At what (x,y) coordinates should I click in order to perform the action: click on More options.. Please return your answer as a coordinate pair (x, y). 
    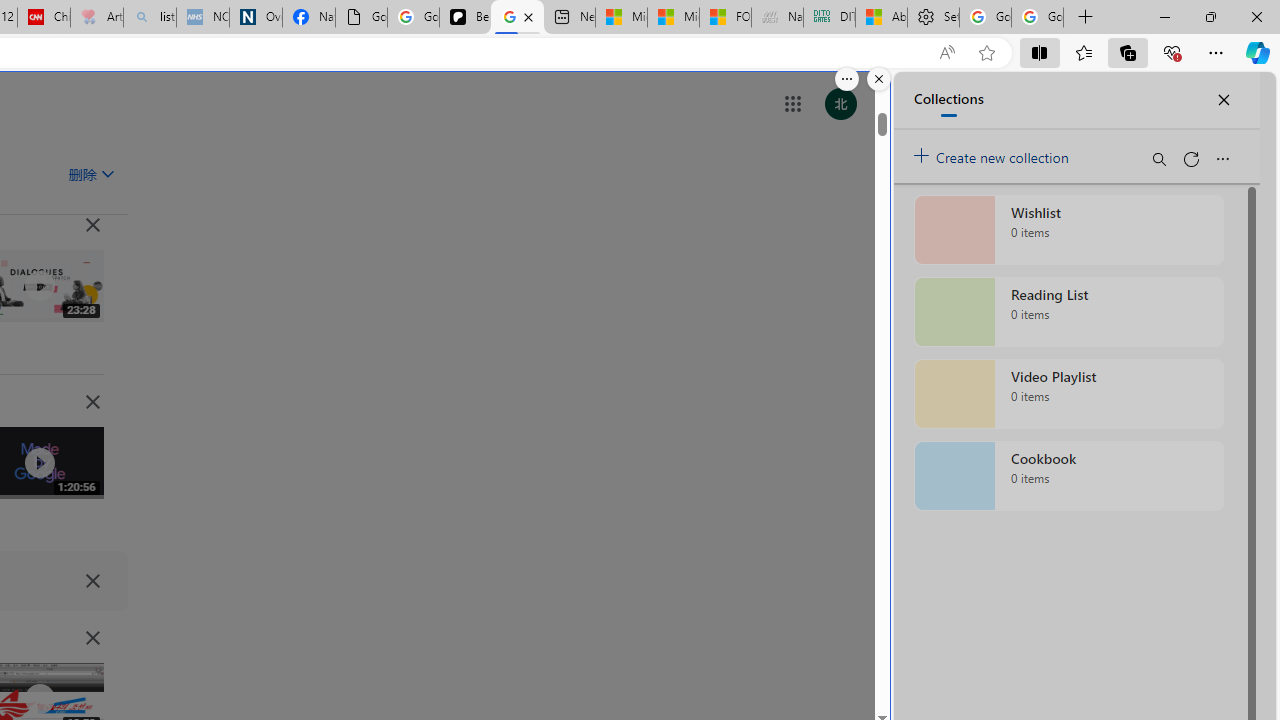
    Looking at the image, I should click on (846, 79).